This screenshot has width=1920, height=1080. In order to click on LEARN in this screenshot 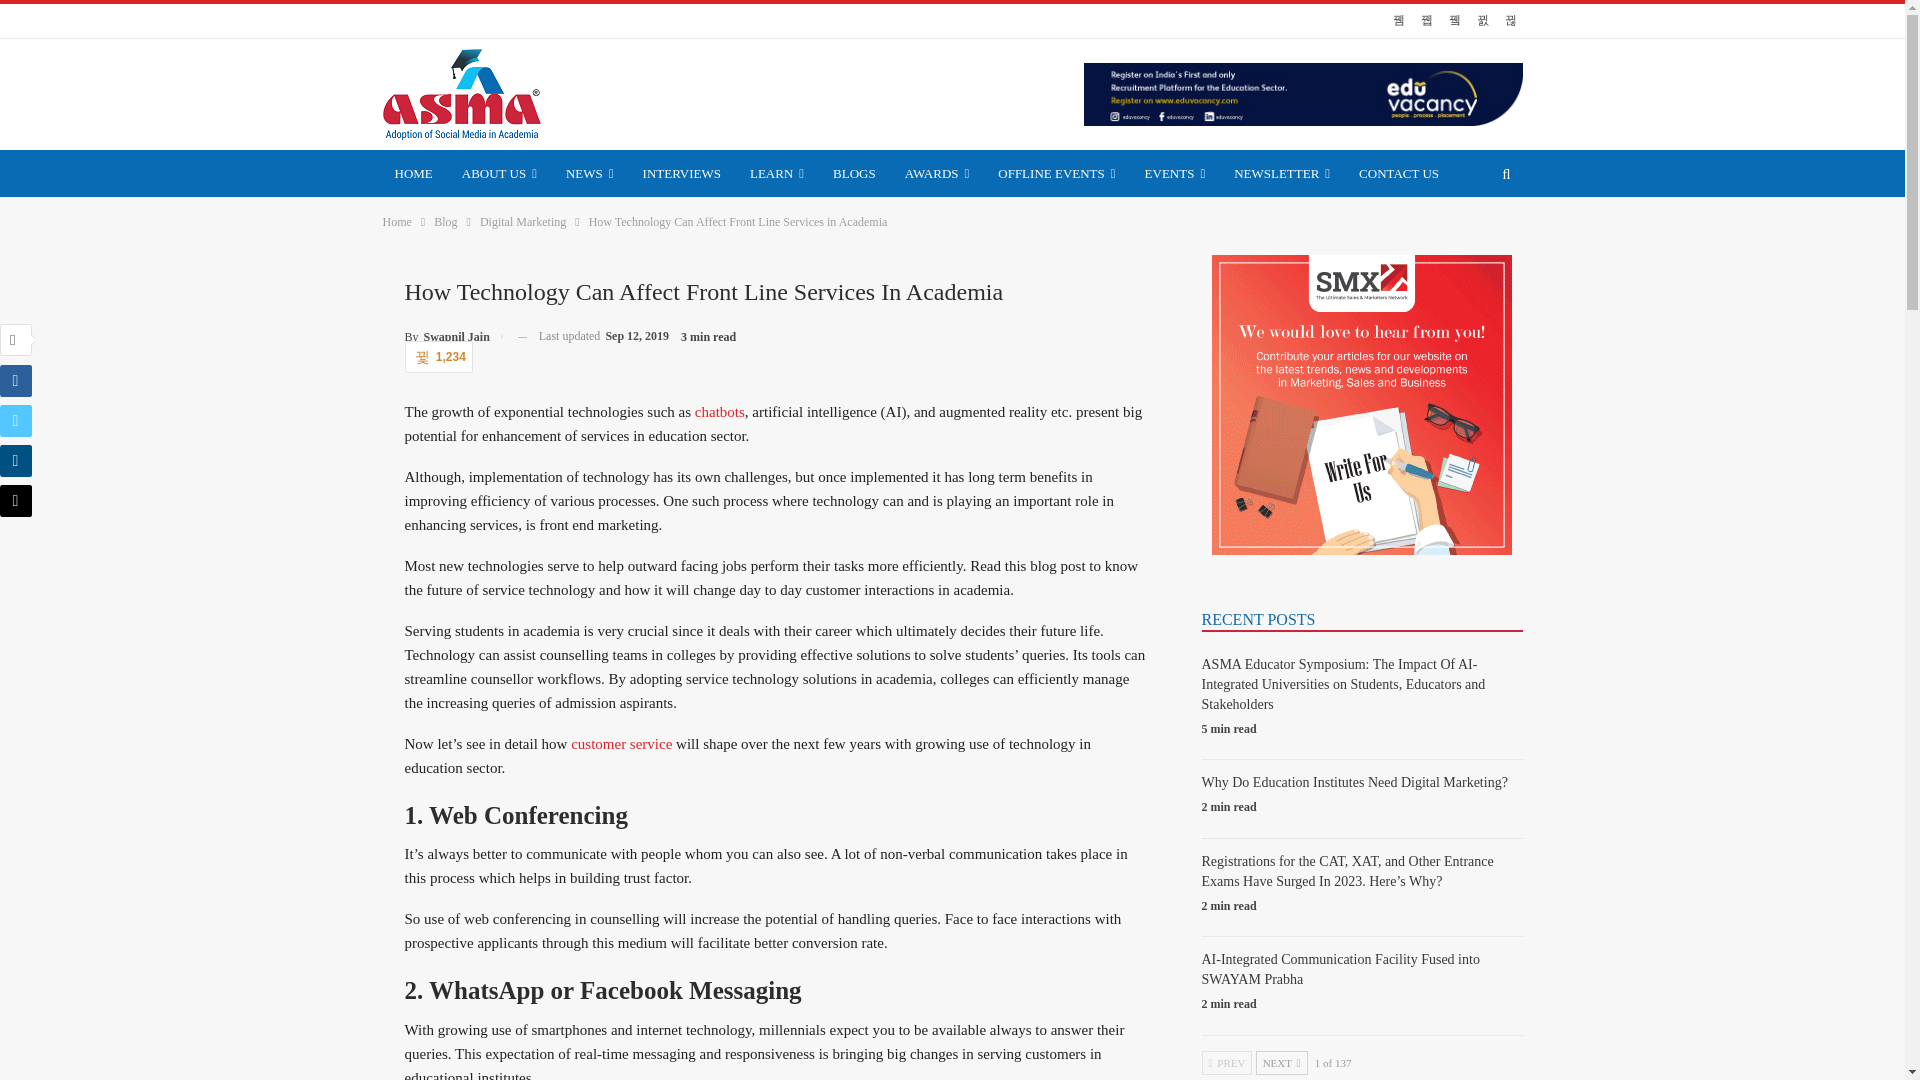, I will do `click(776, 173)`.